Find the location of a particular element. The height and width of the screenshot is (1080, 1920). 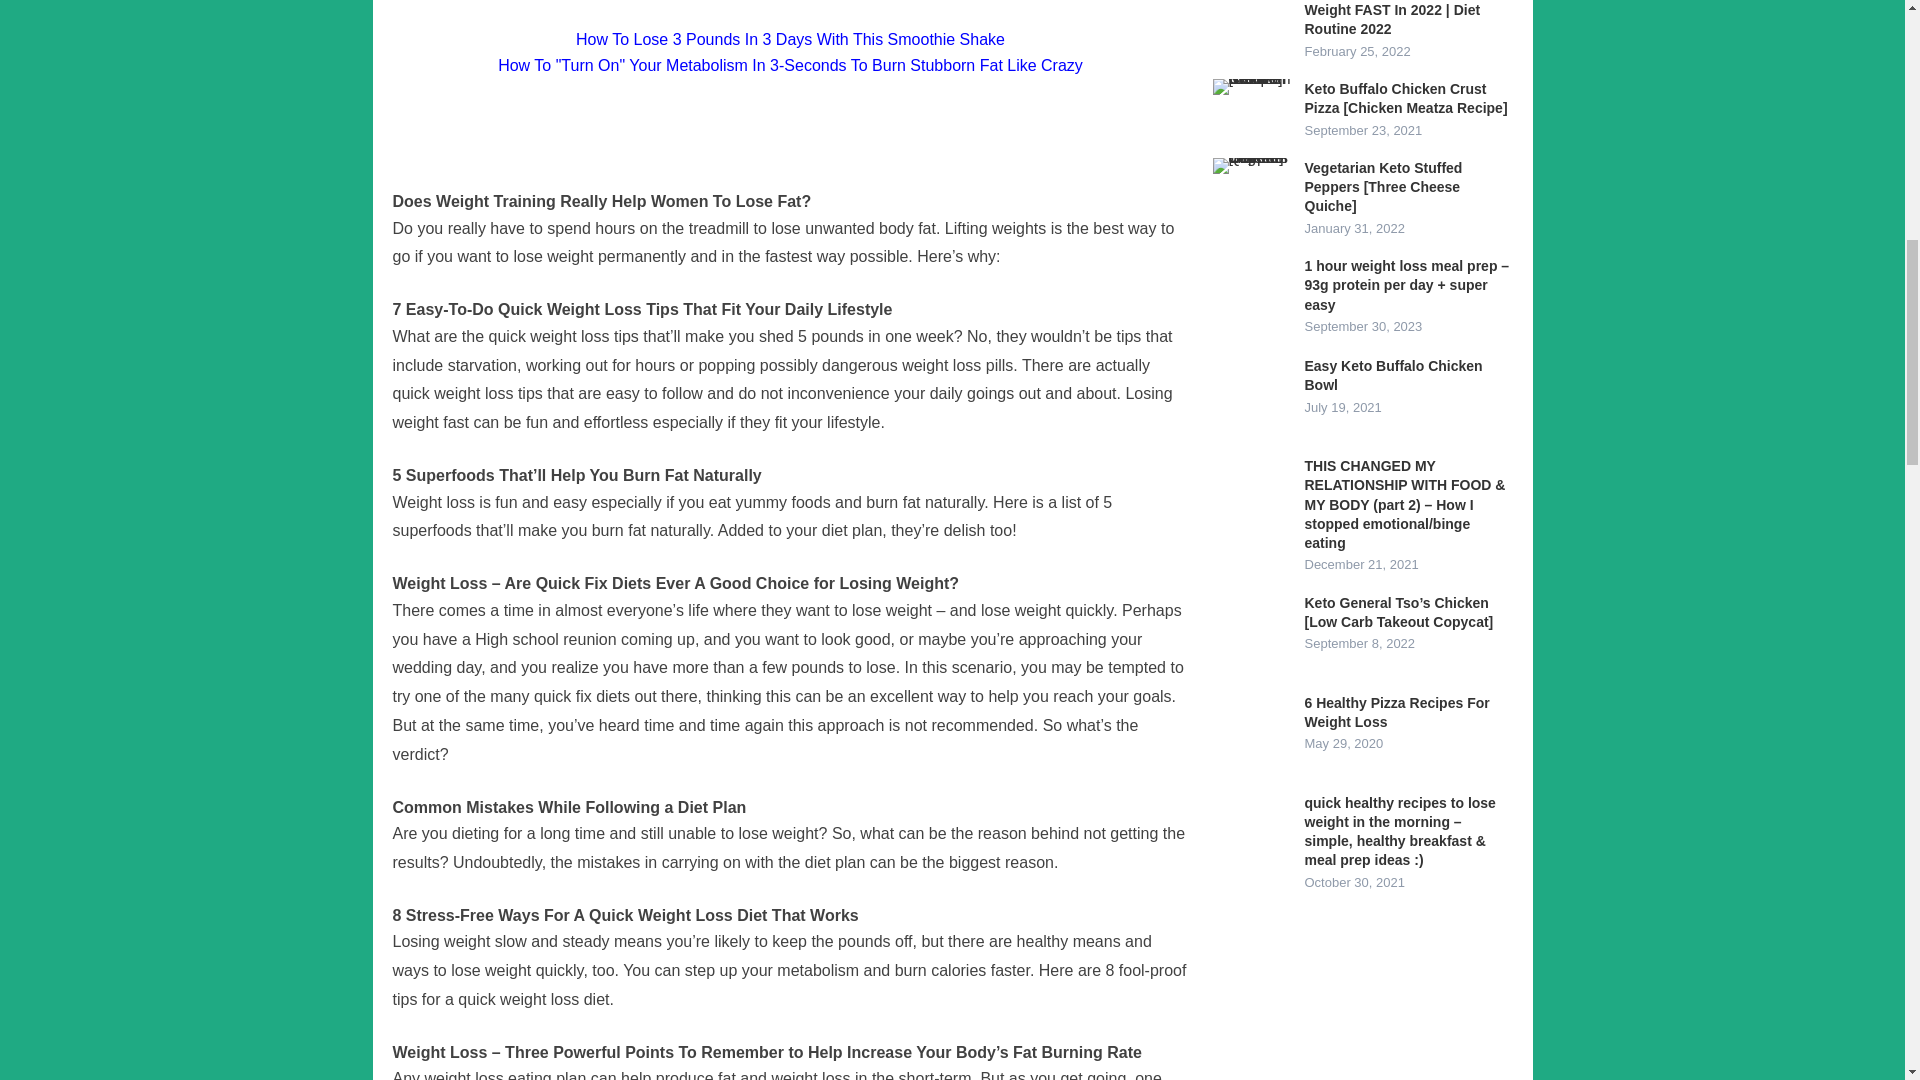

Easy Keto Buffalo Chicken Bowl 18 is located at coordinates (1252, 396).